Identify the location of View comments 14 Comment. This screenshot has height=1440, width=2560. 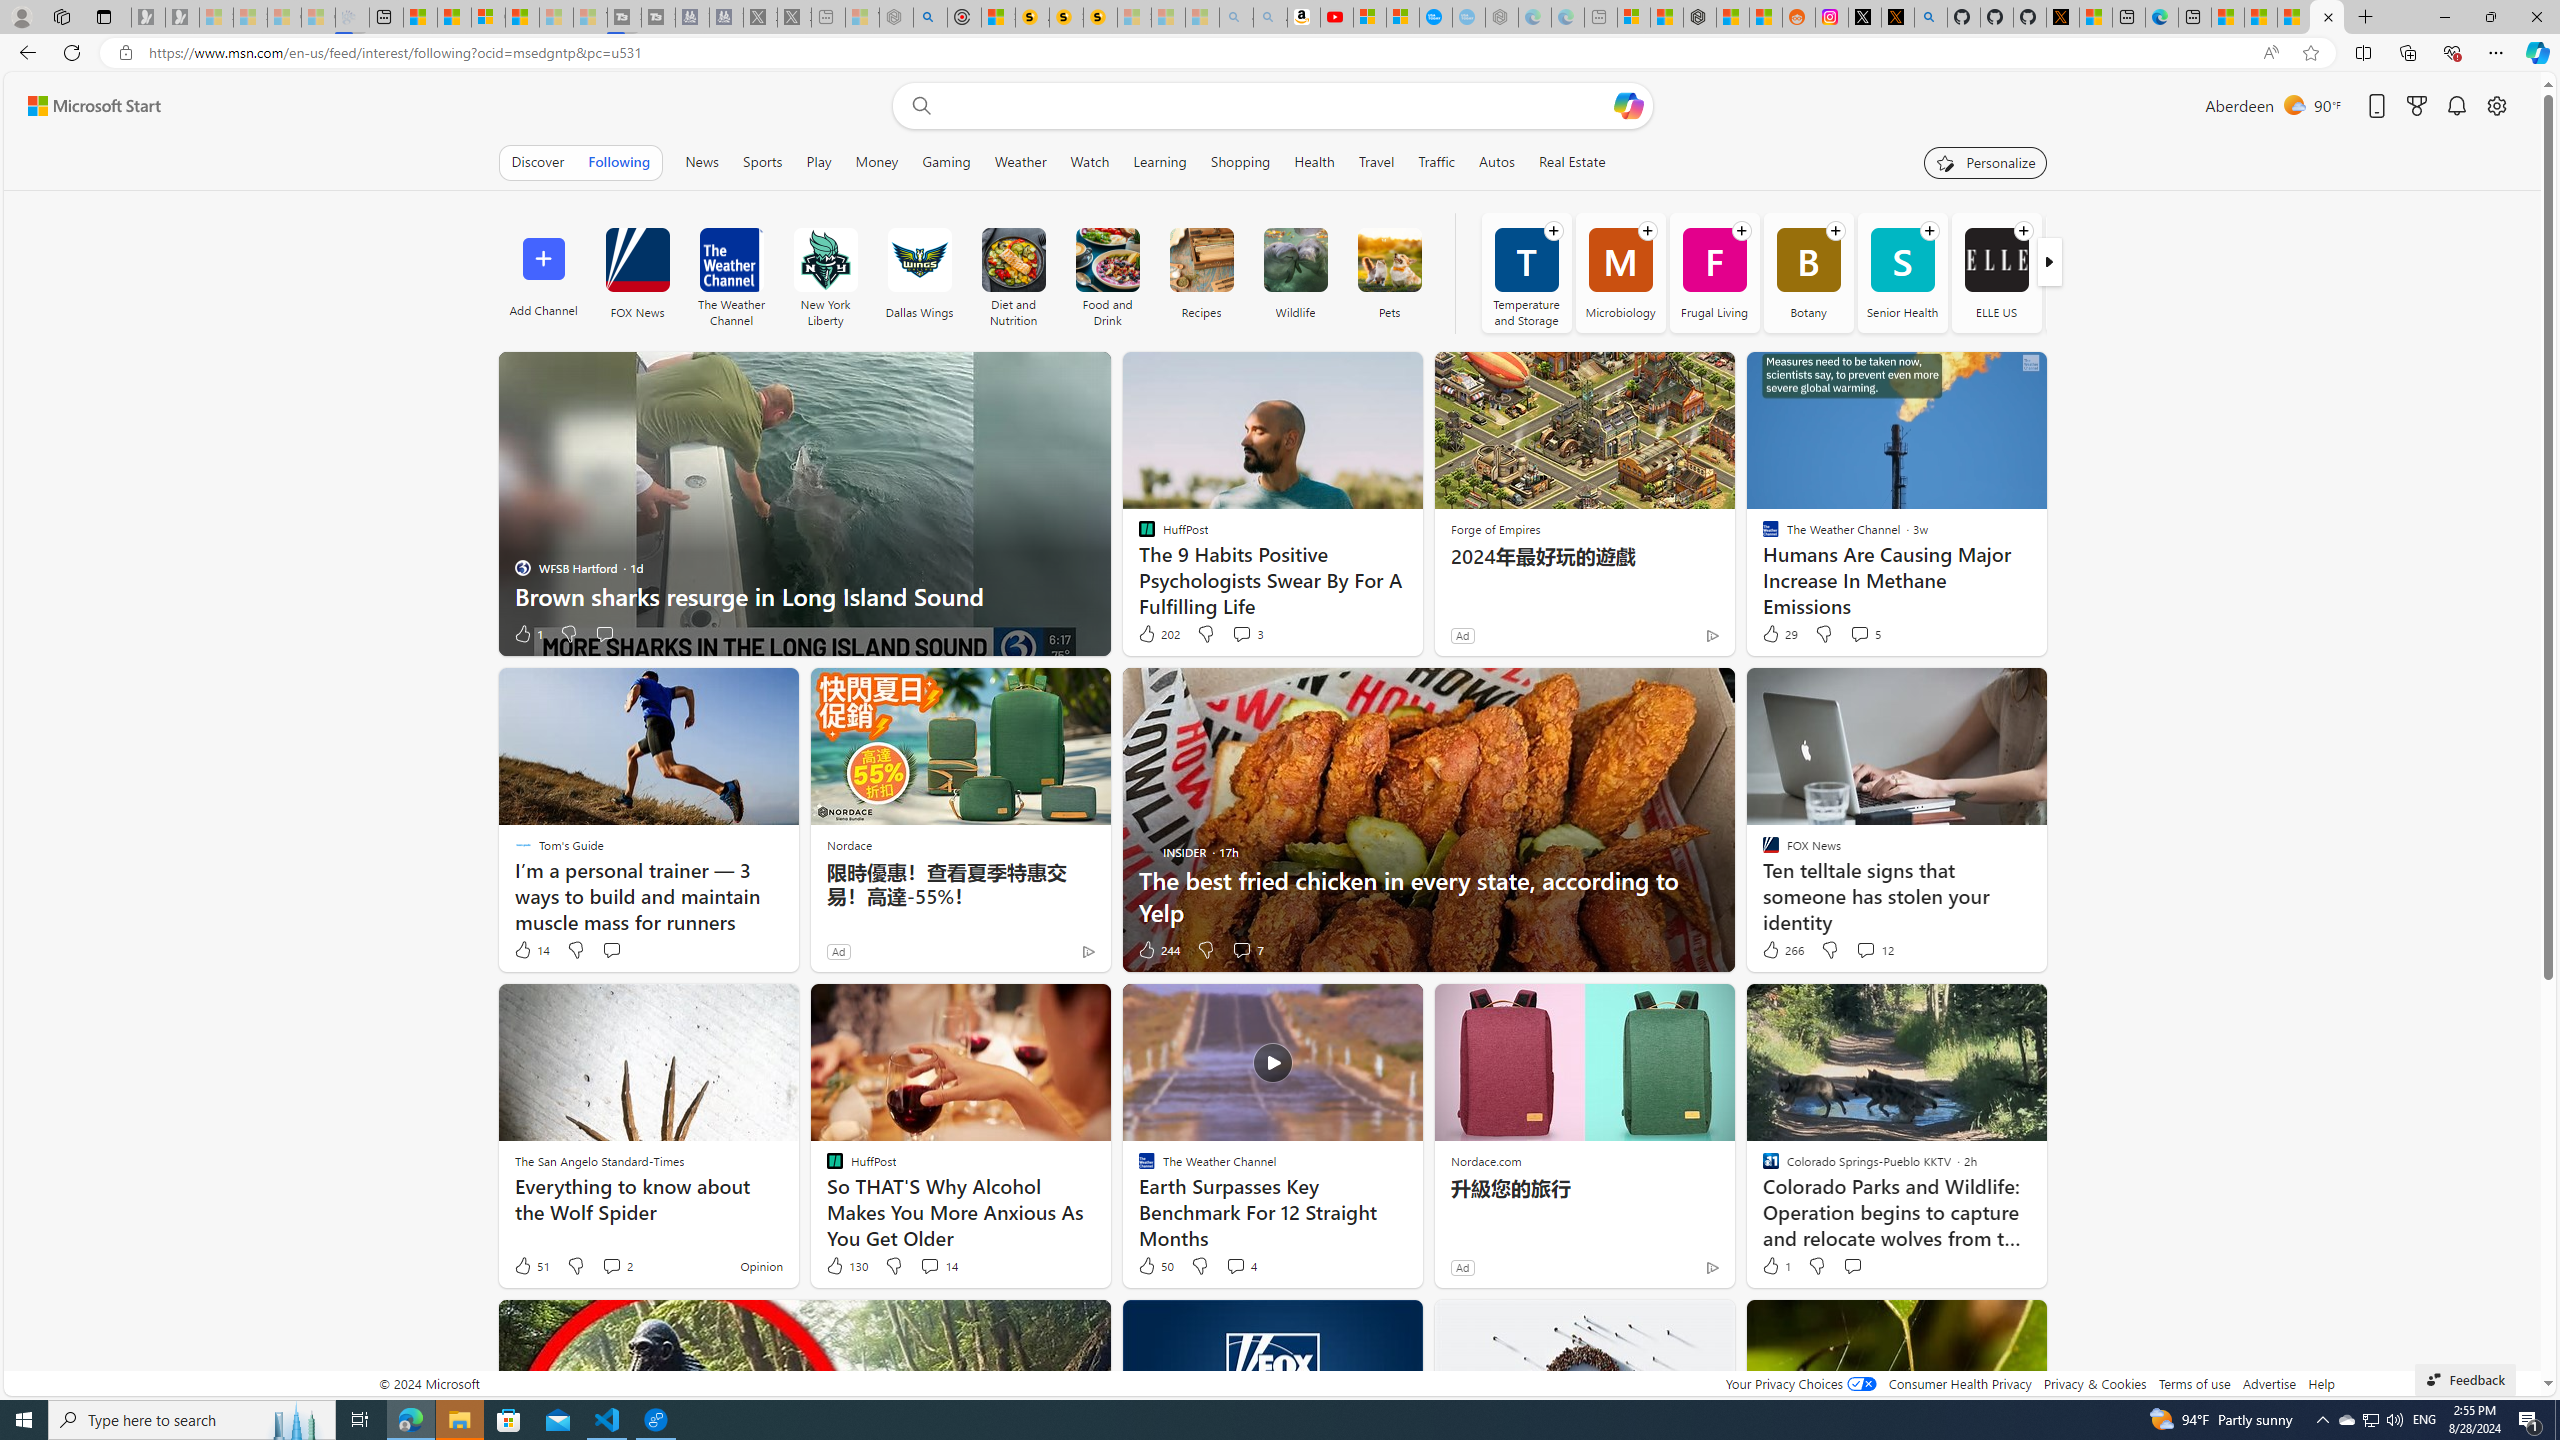
(938, 1266).